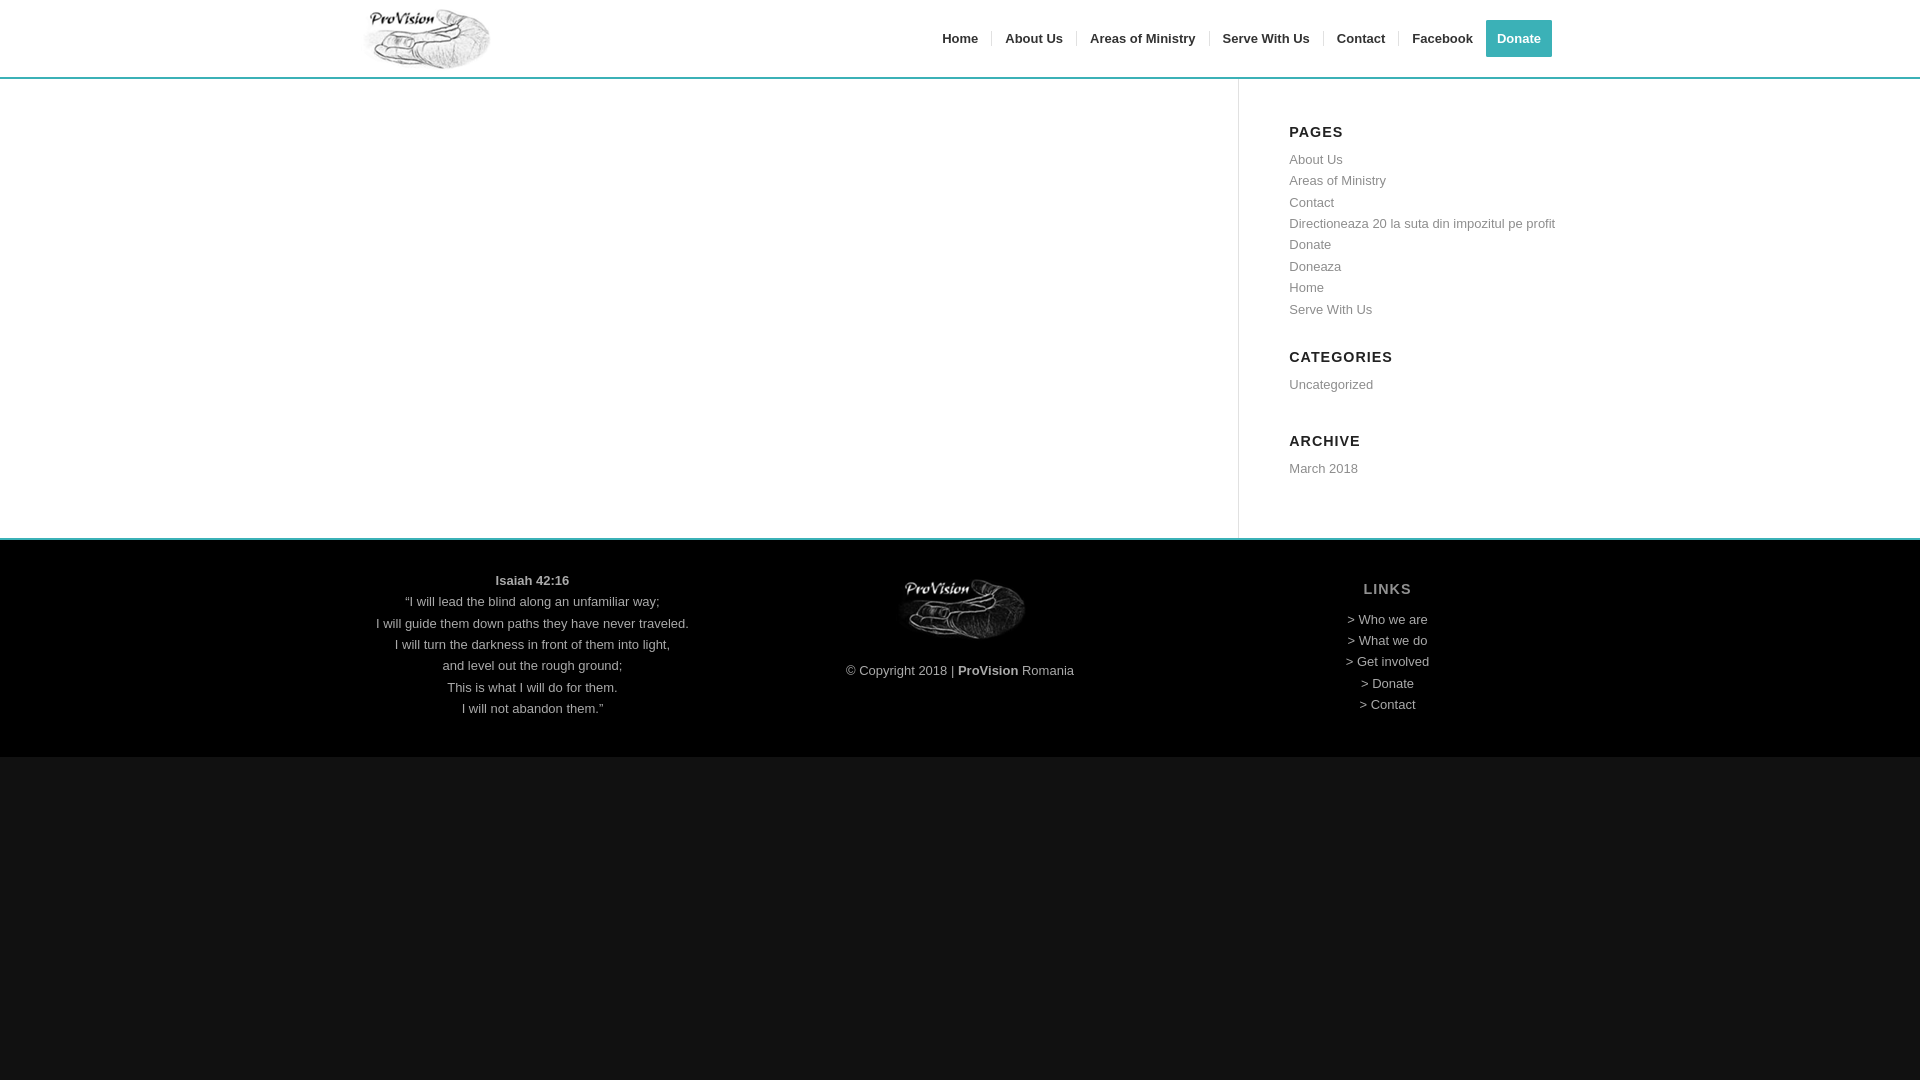  Describe the element at coordinates (1266, 38) in the screenshot. I see `Serve With Us` at that location.